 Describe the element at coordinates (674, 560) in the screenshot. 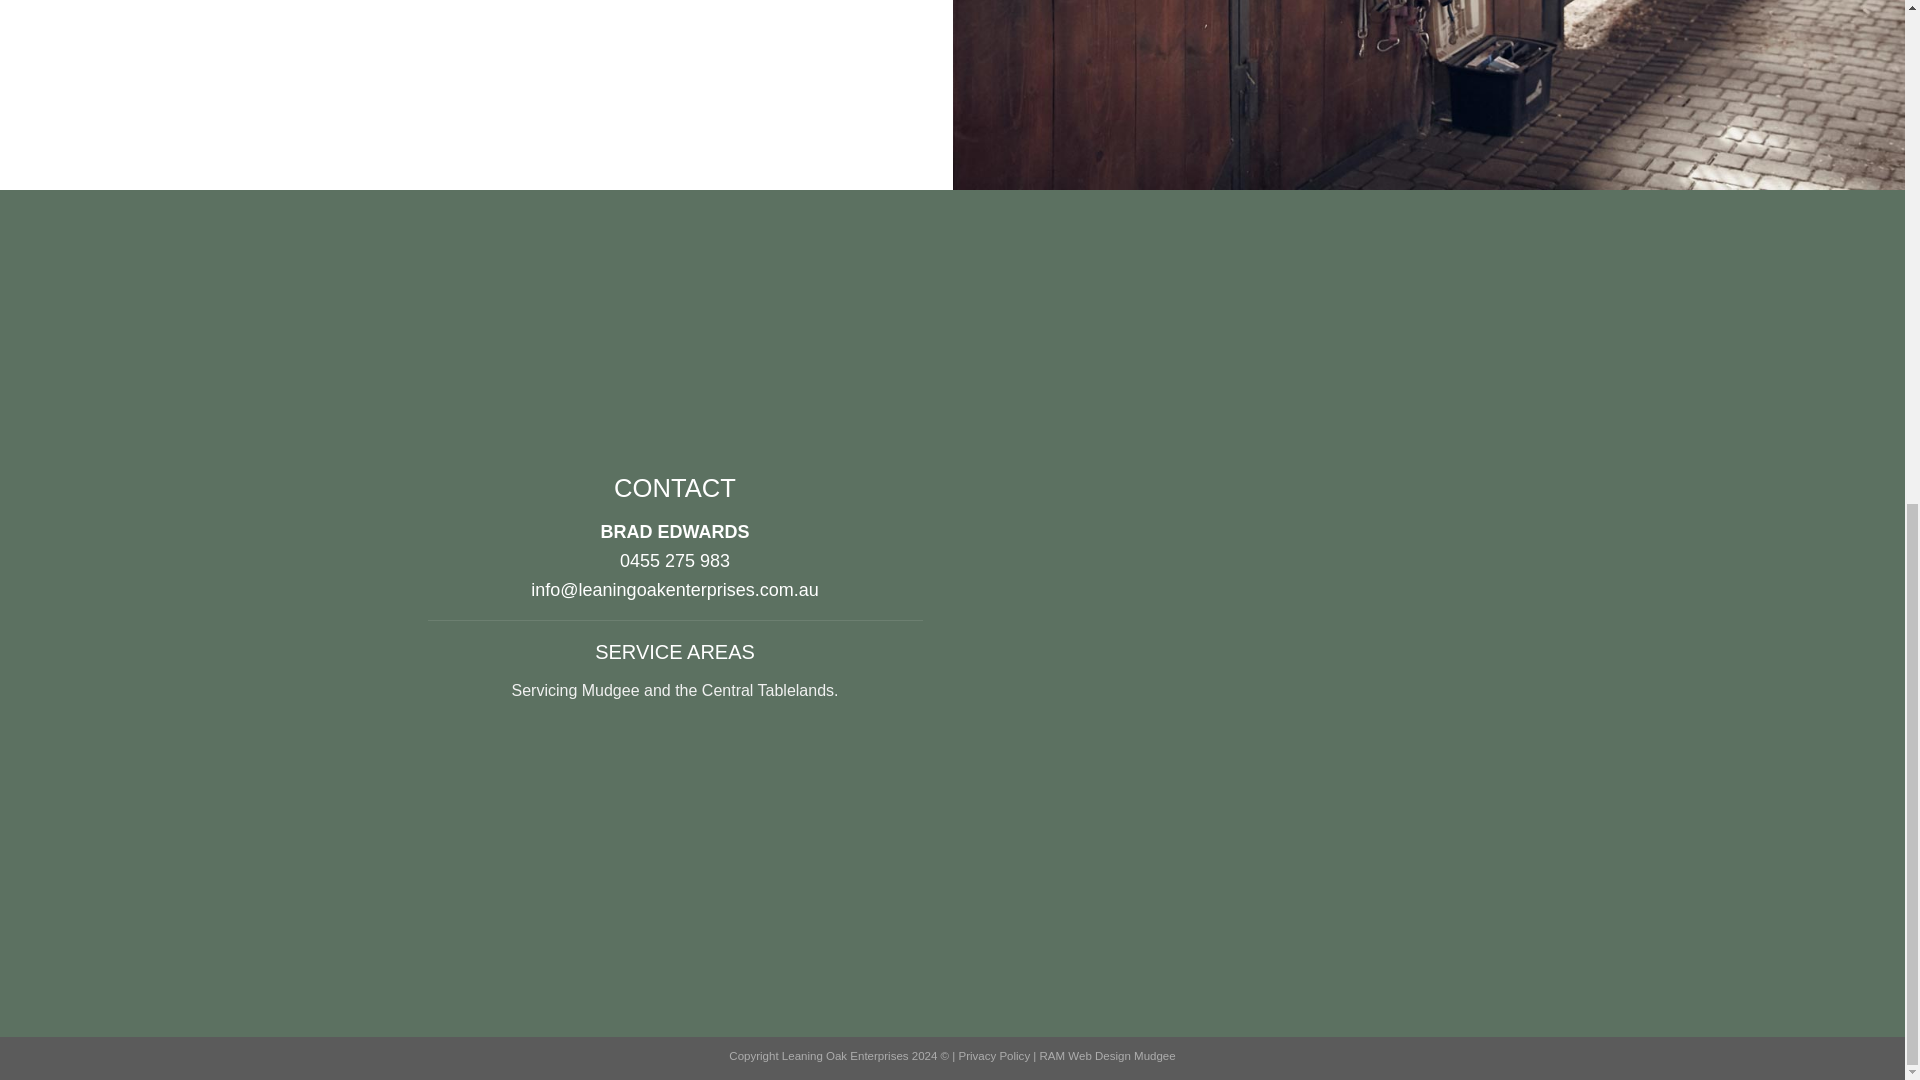

I see `0455 275 983` at that location.